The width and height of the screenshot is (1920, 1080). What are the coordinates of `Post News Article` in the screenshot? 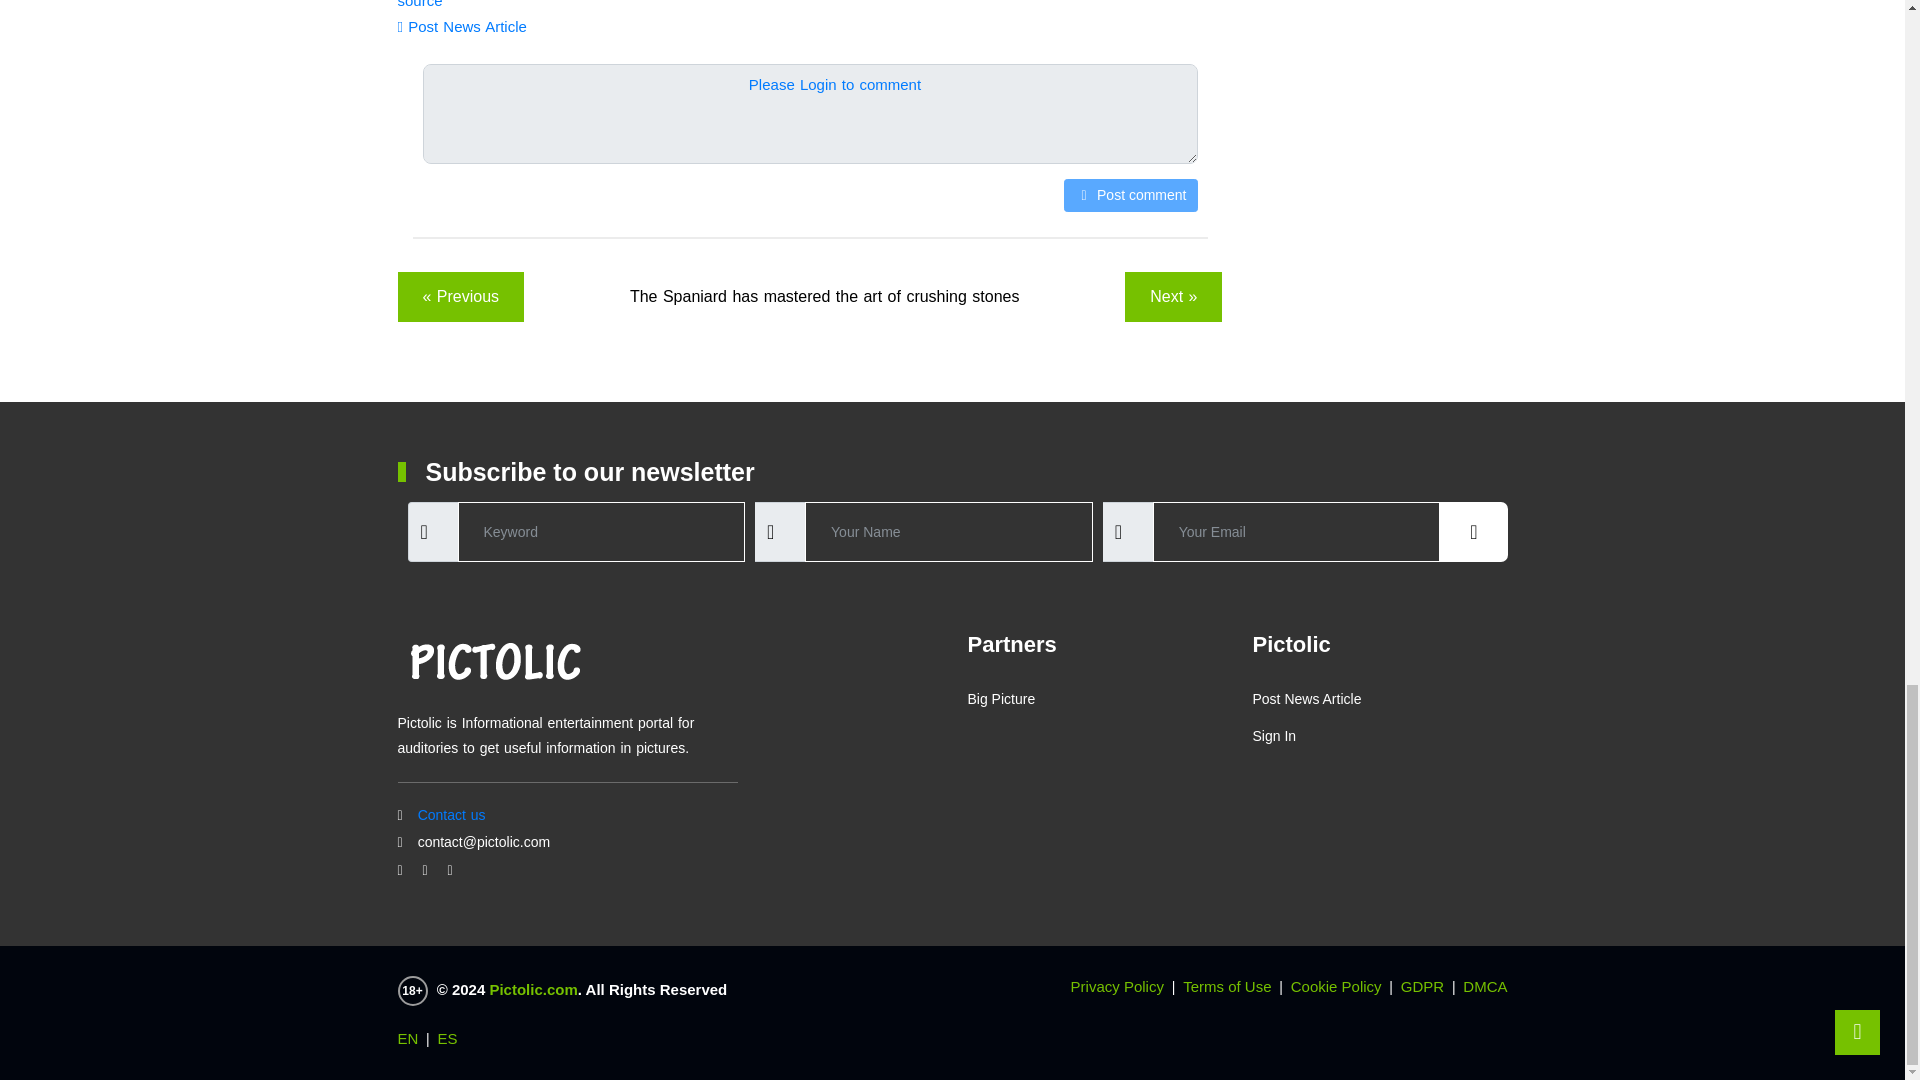 It's located at (462, 26).